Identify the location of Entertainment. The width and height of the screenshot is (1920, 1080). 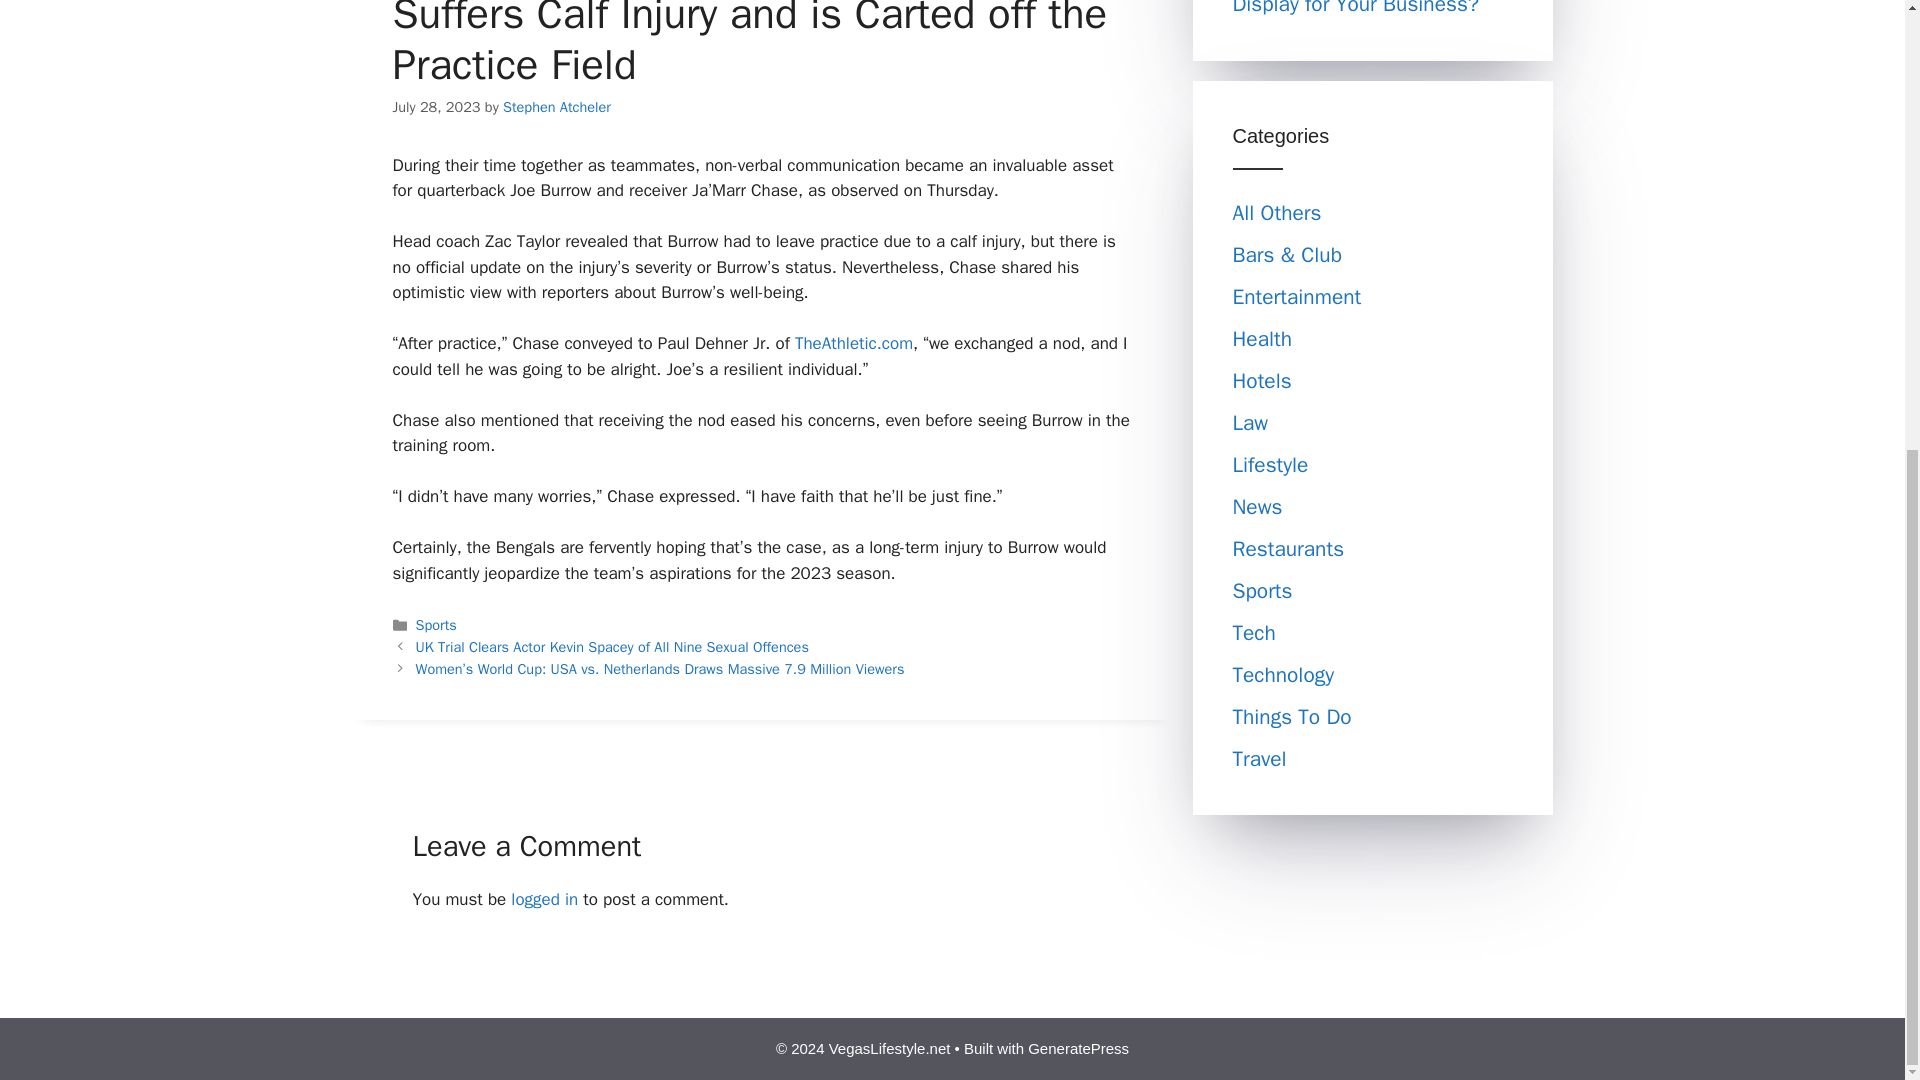
(1296, 296).